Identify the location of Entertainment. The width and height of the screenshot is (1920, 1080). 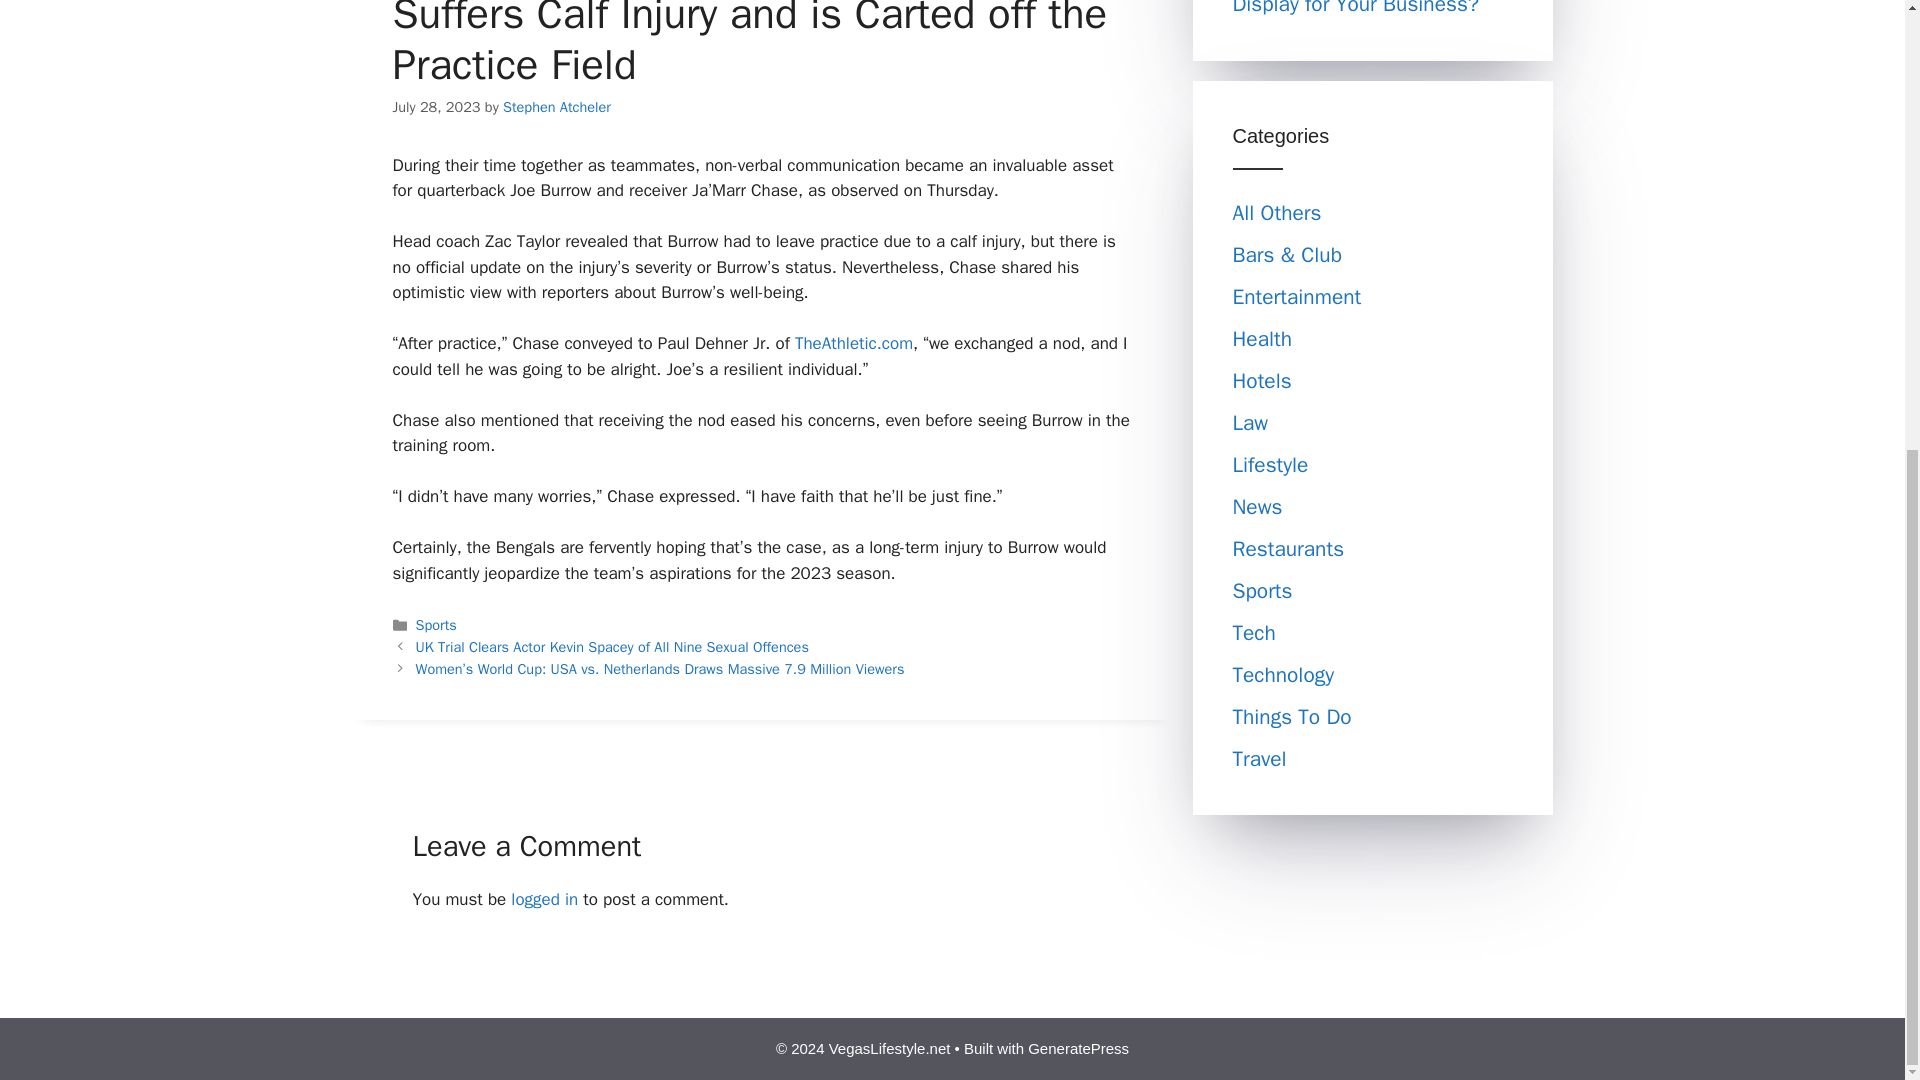
(1296, 296).